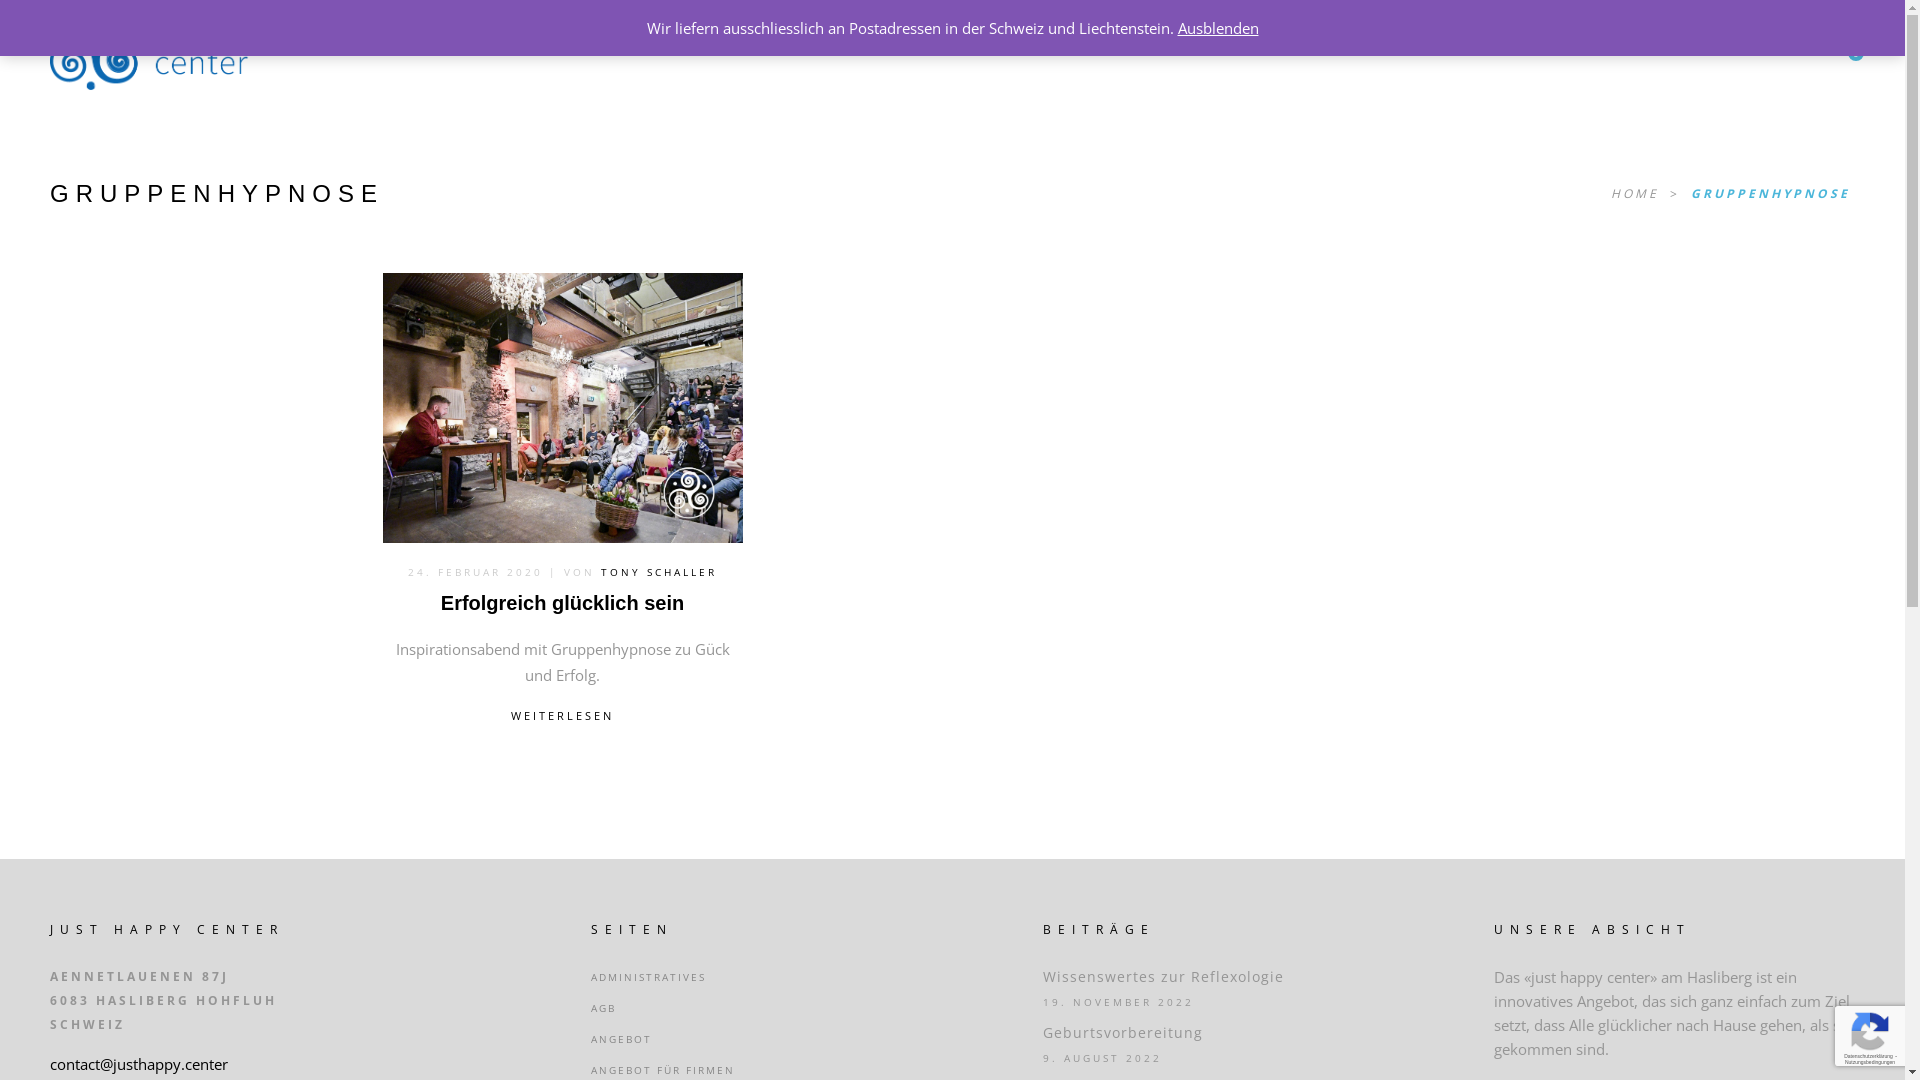 Image resolution: width=1920 pixels, height=1080 pixels. What do you see at coordinates (139, 1064) in the screenshot?
I see `contact@justhappy.center` at bounding box center [139, 1064].